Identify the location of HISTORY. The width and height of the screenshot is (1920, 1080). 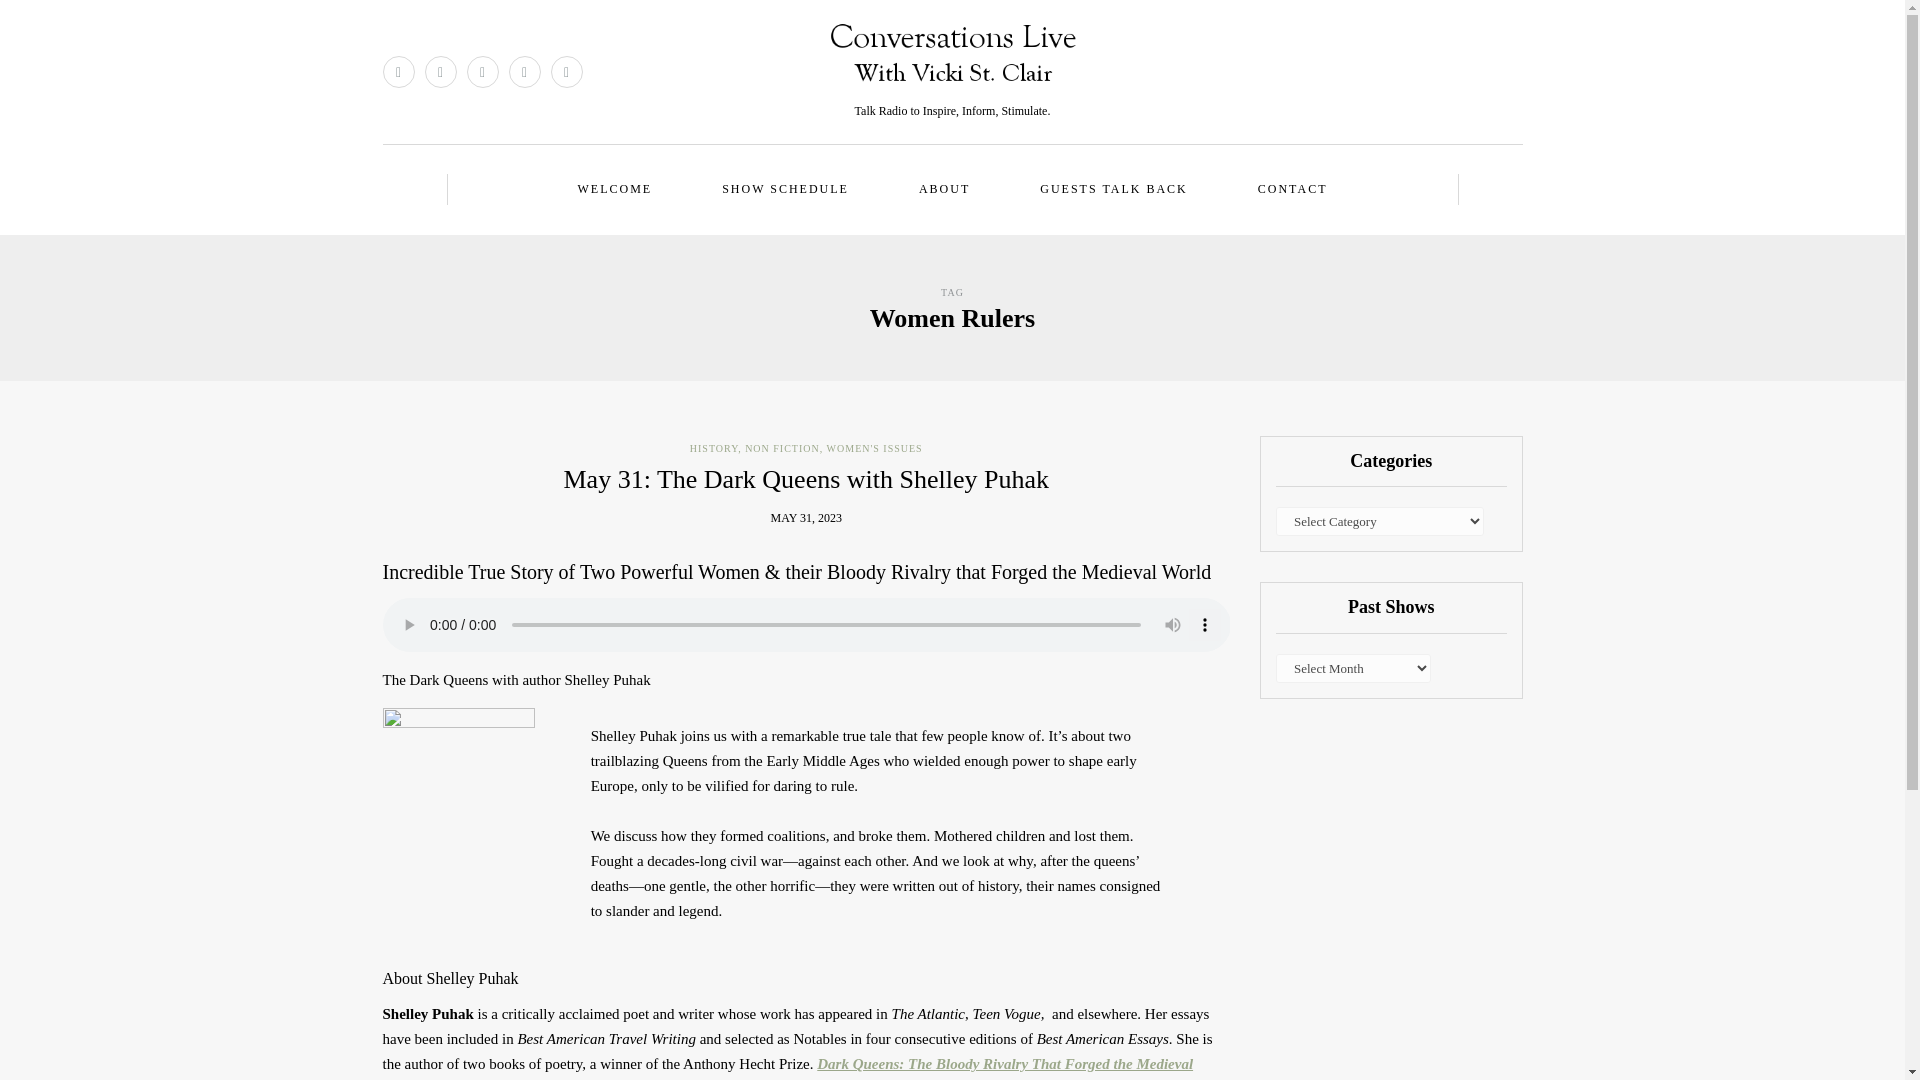
(713, 448).